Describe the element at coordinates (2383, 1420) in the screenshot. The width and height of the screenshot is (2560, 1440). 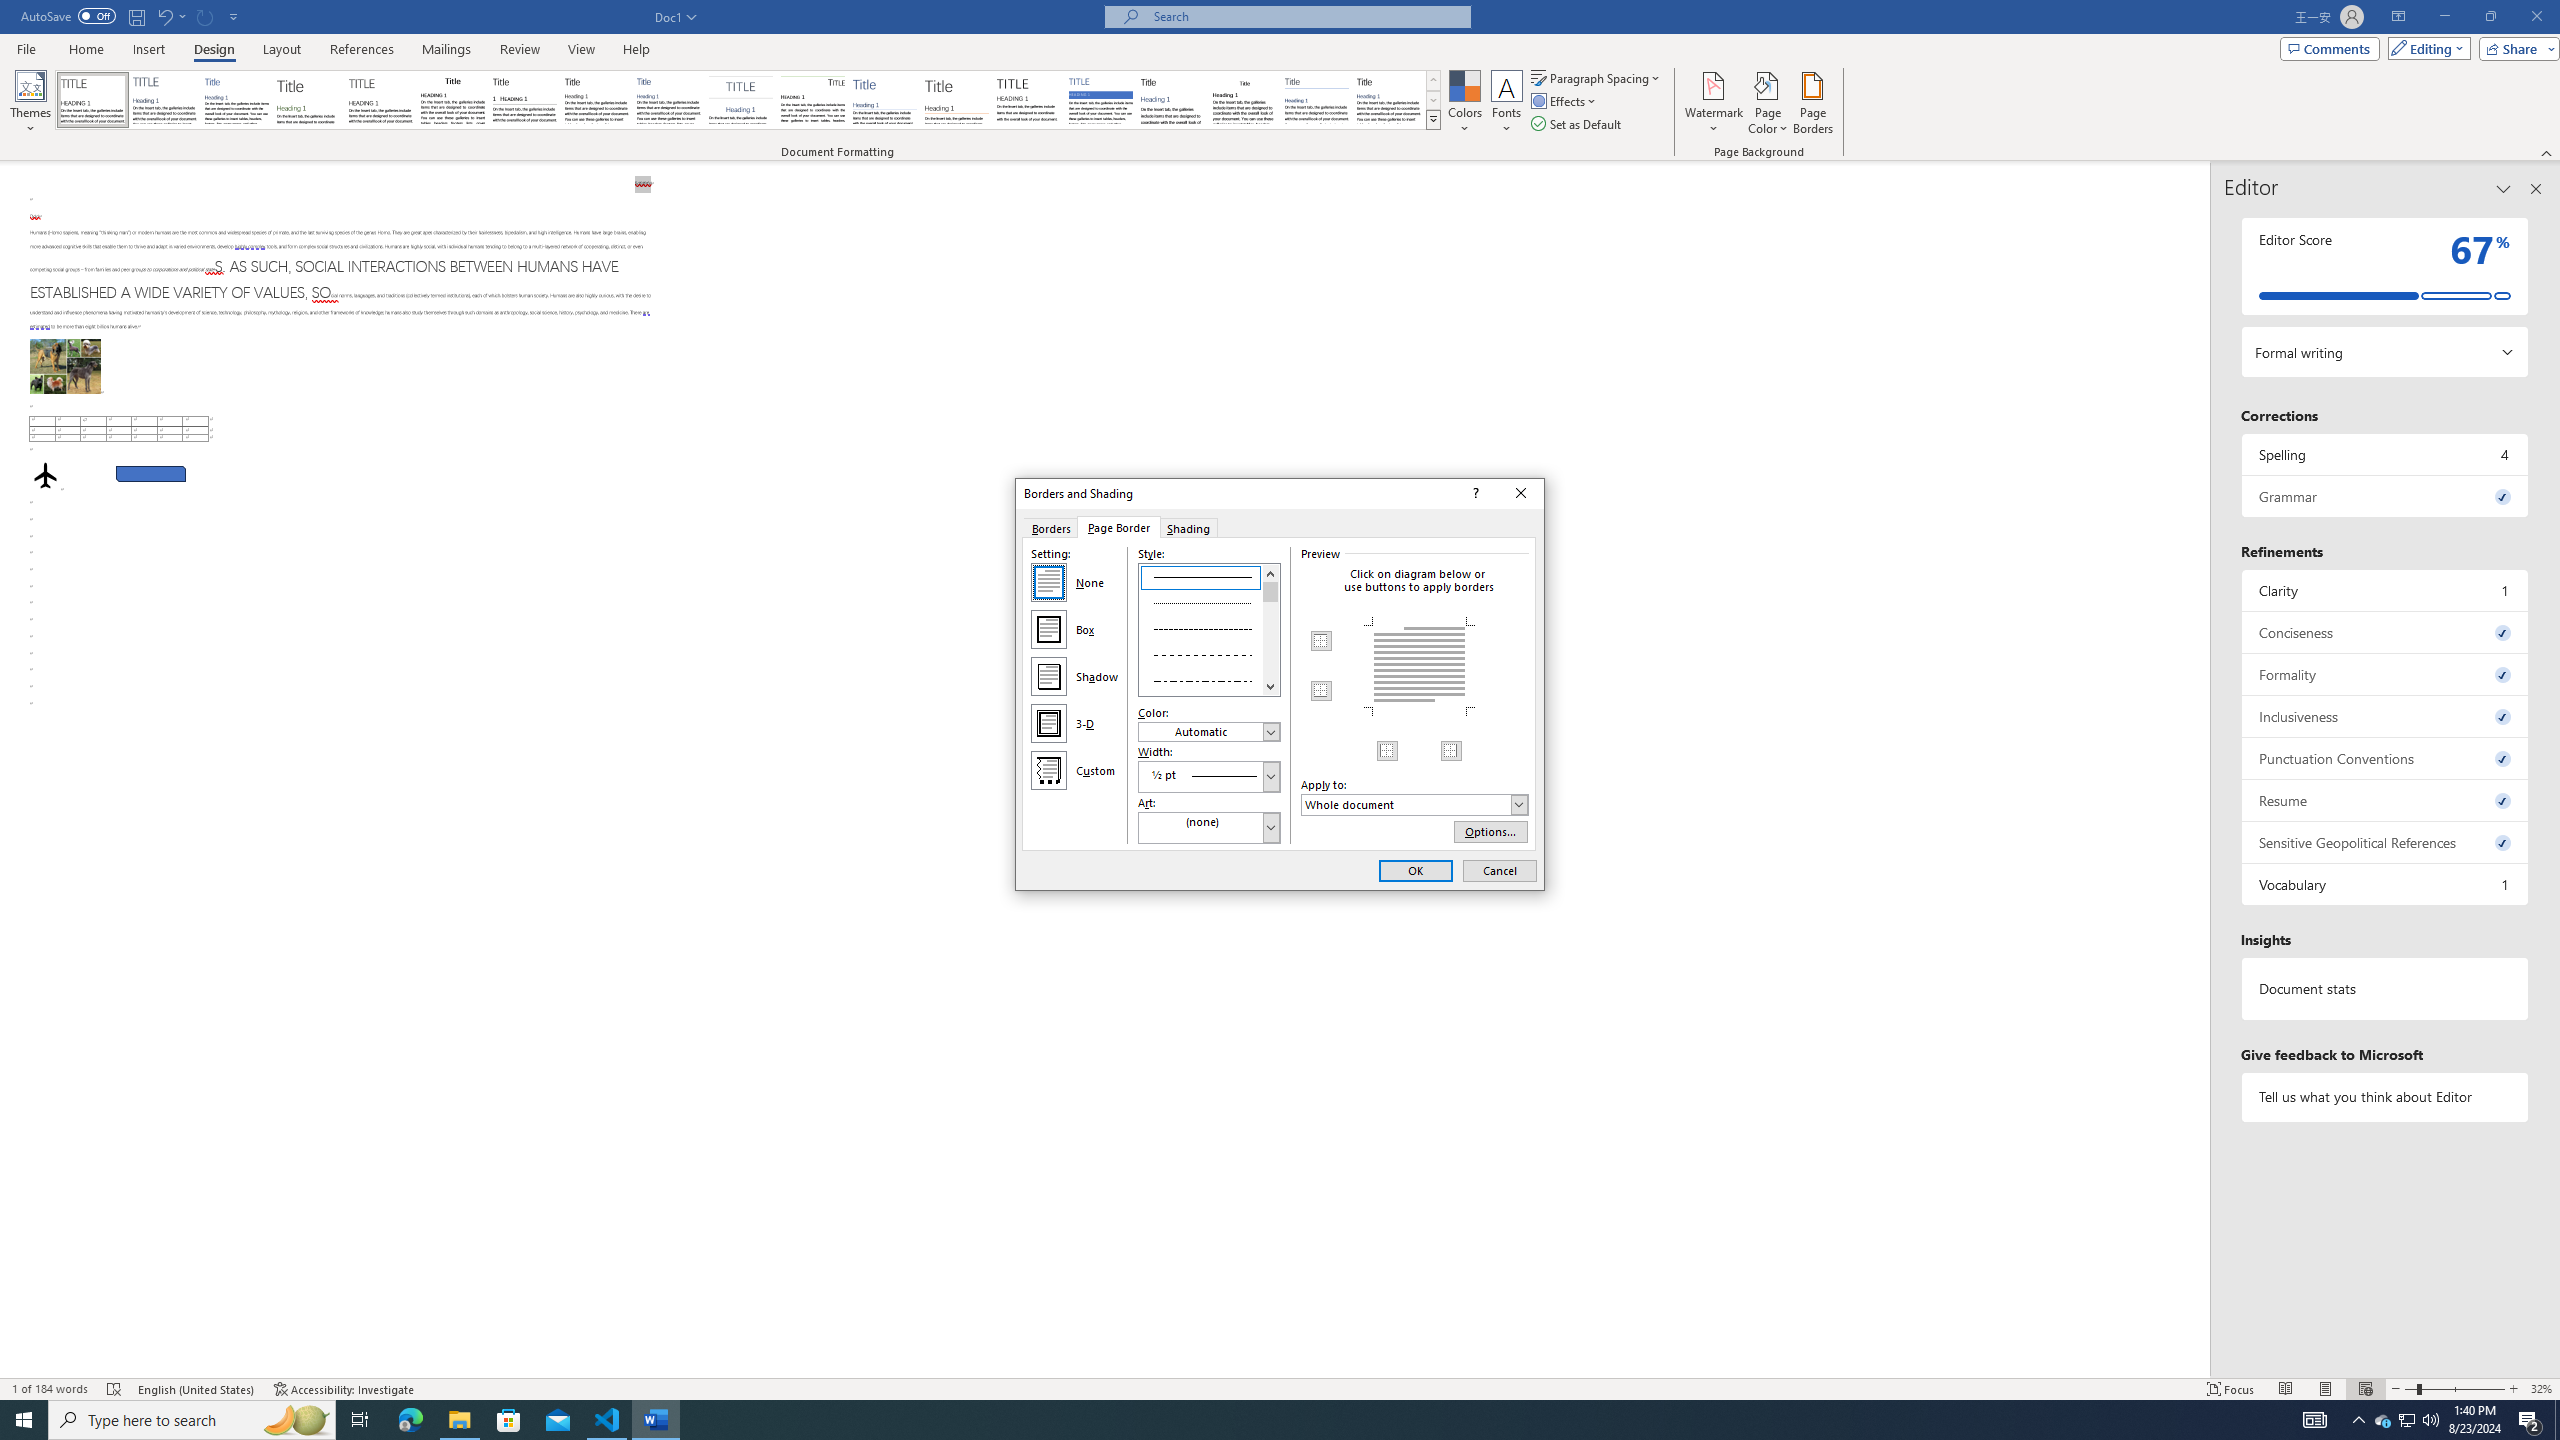
I see `Spelling, 4 issues. Press space or enter to review items.` at that location.